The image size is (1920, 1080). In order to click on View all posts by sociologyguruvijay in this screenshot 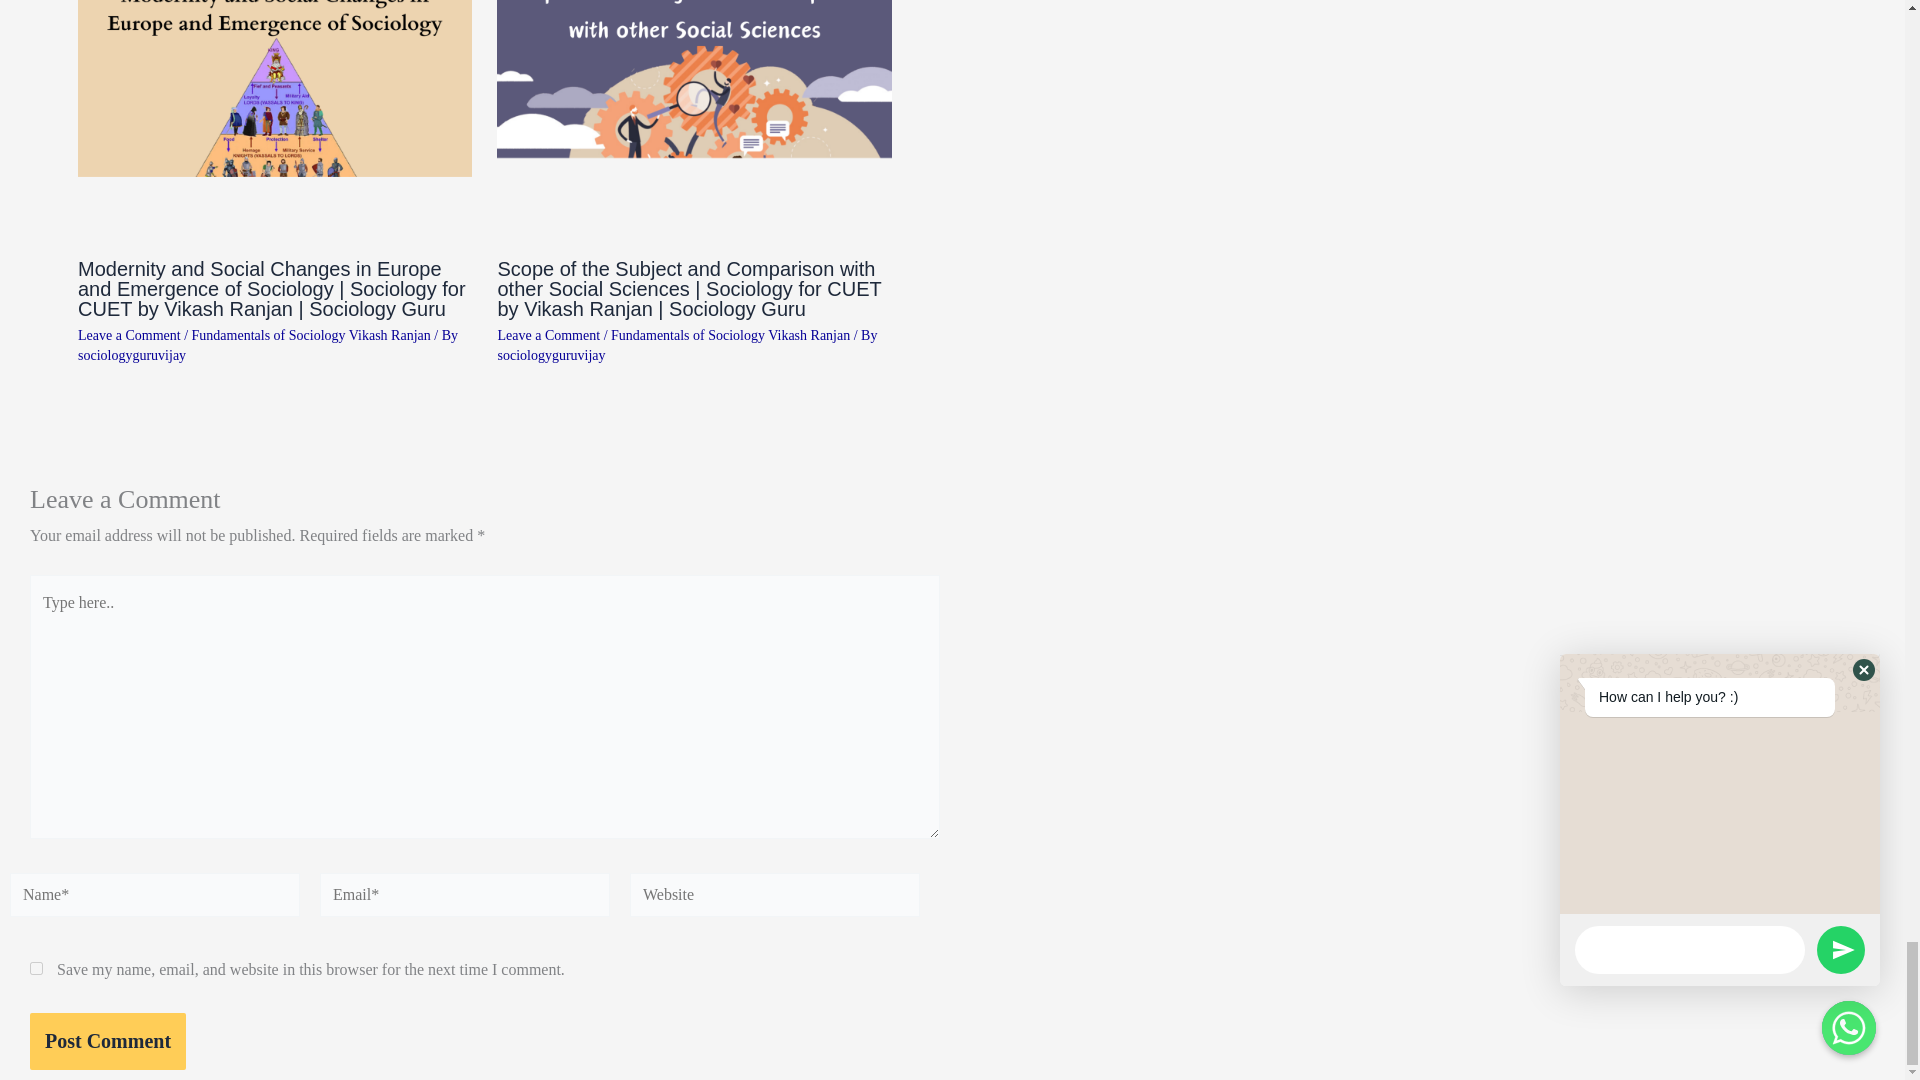, I will do `click(550, 354)`.